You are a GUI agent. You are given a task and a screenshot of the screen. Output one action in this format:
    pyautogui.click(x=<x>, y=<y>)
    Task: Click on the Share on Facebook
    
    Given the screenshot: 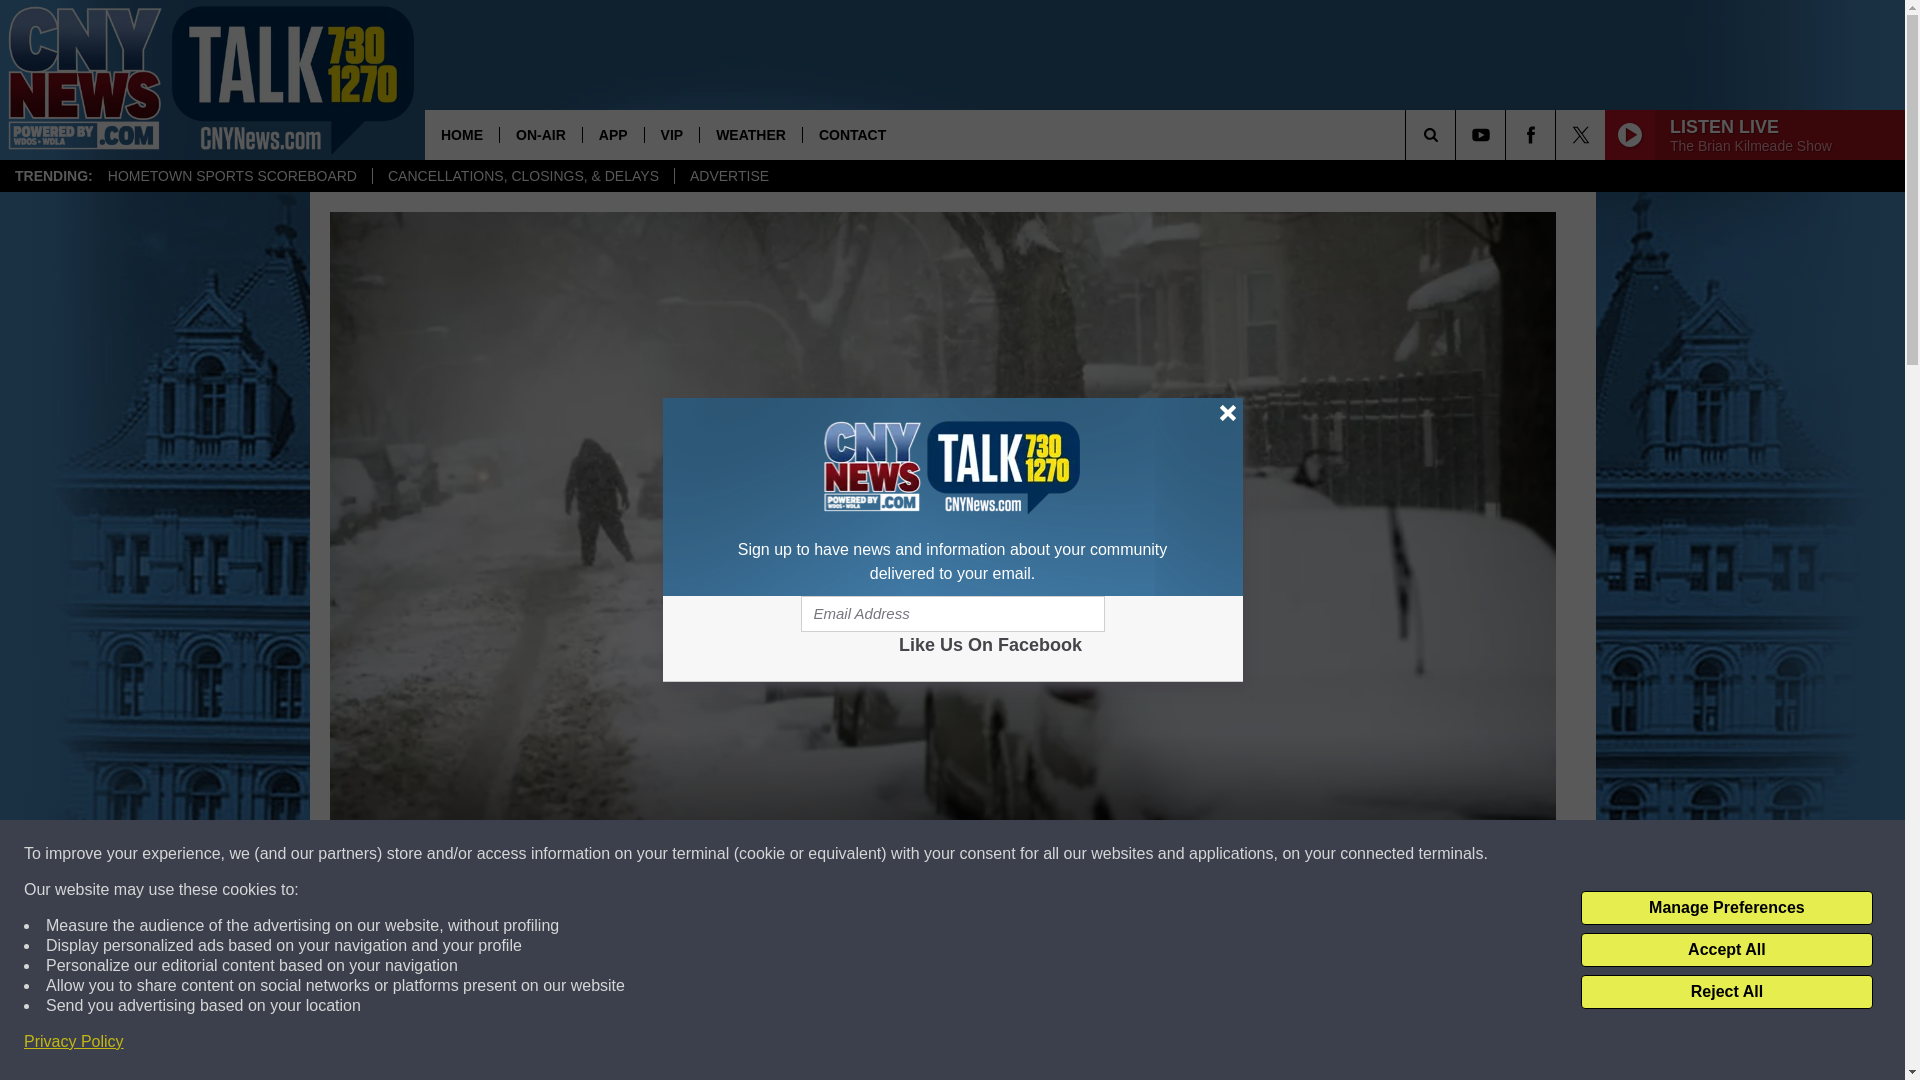 What is the action you would take?
    pyautogui.click(x=683, y=1044)
    